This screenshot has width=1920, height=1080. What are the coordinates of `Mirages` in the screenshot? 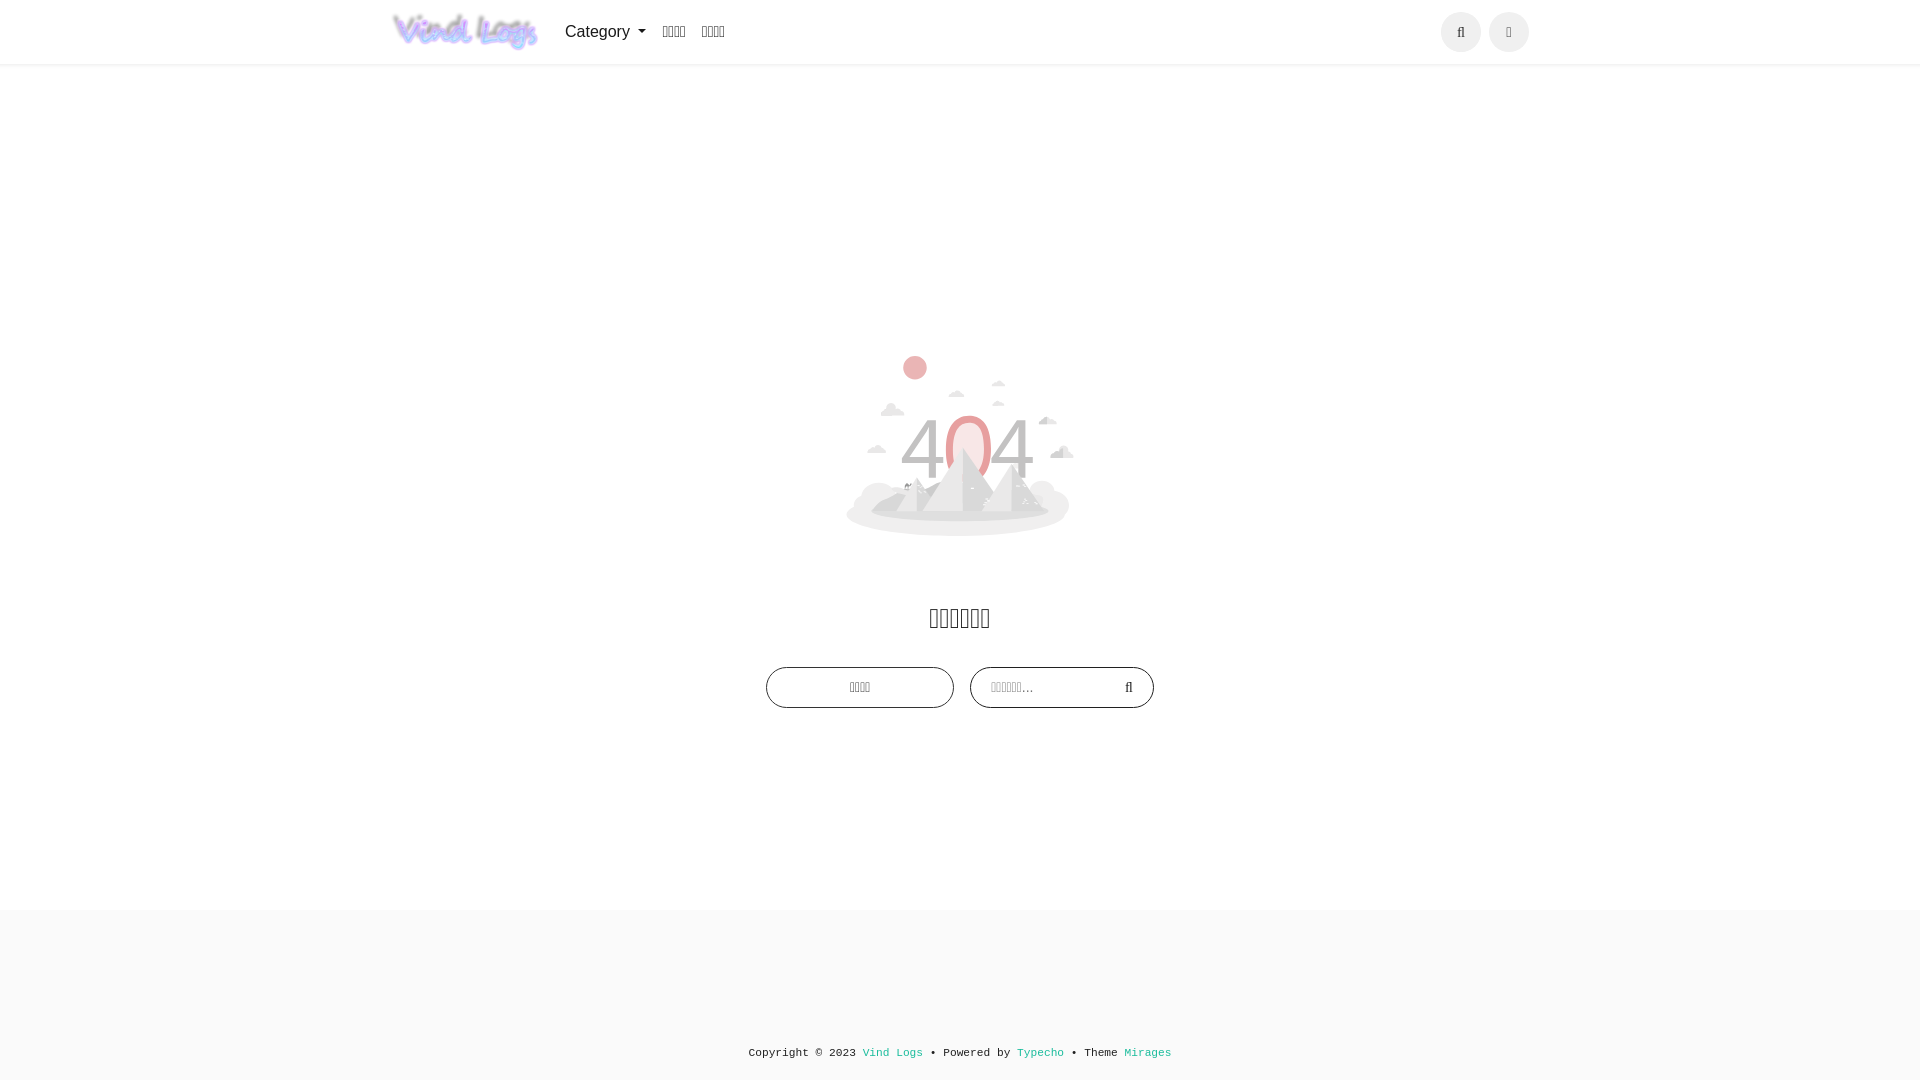 It's located at (1148, 1053).